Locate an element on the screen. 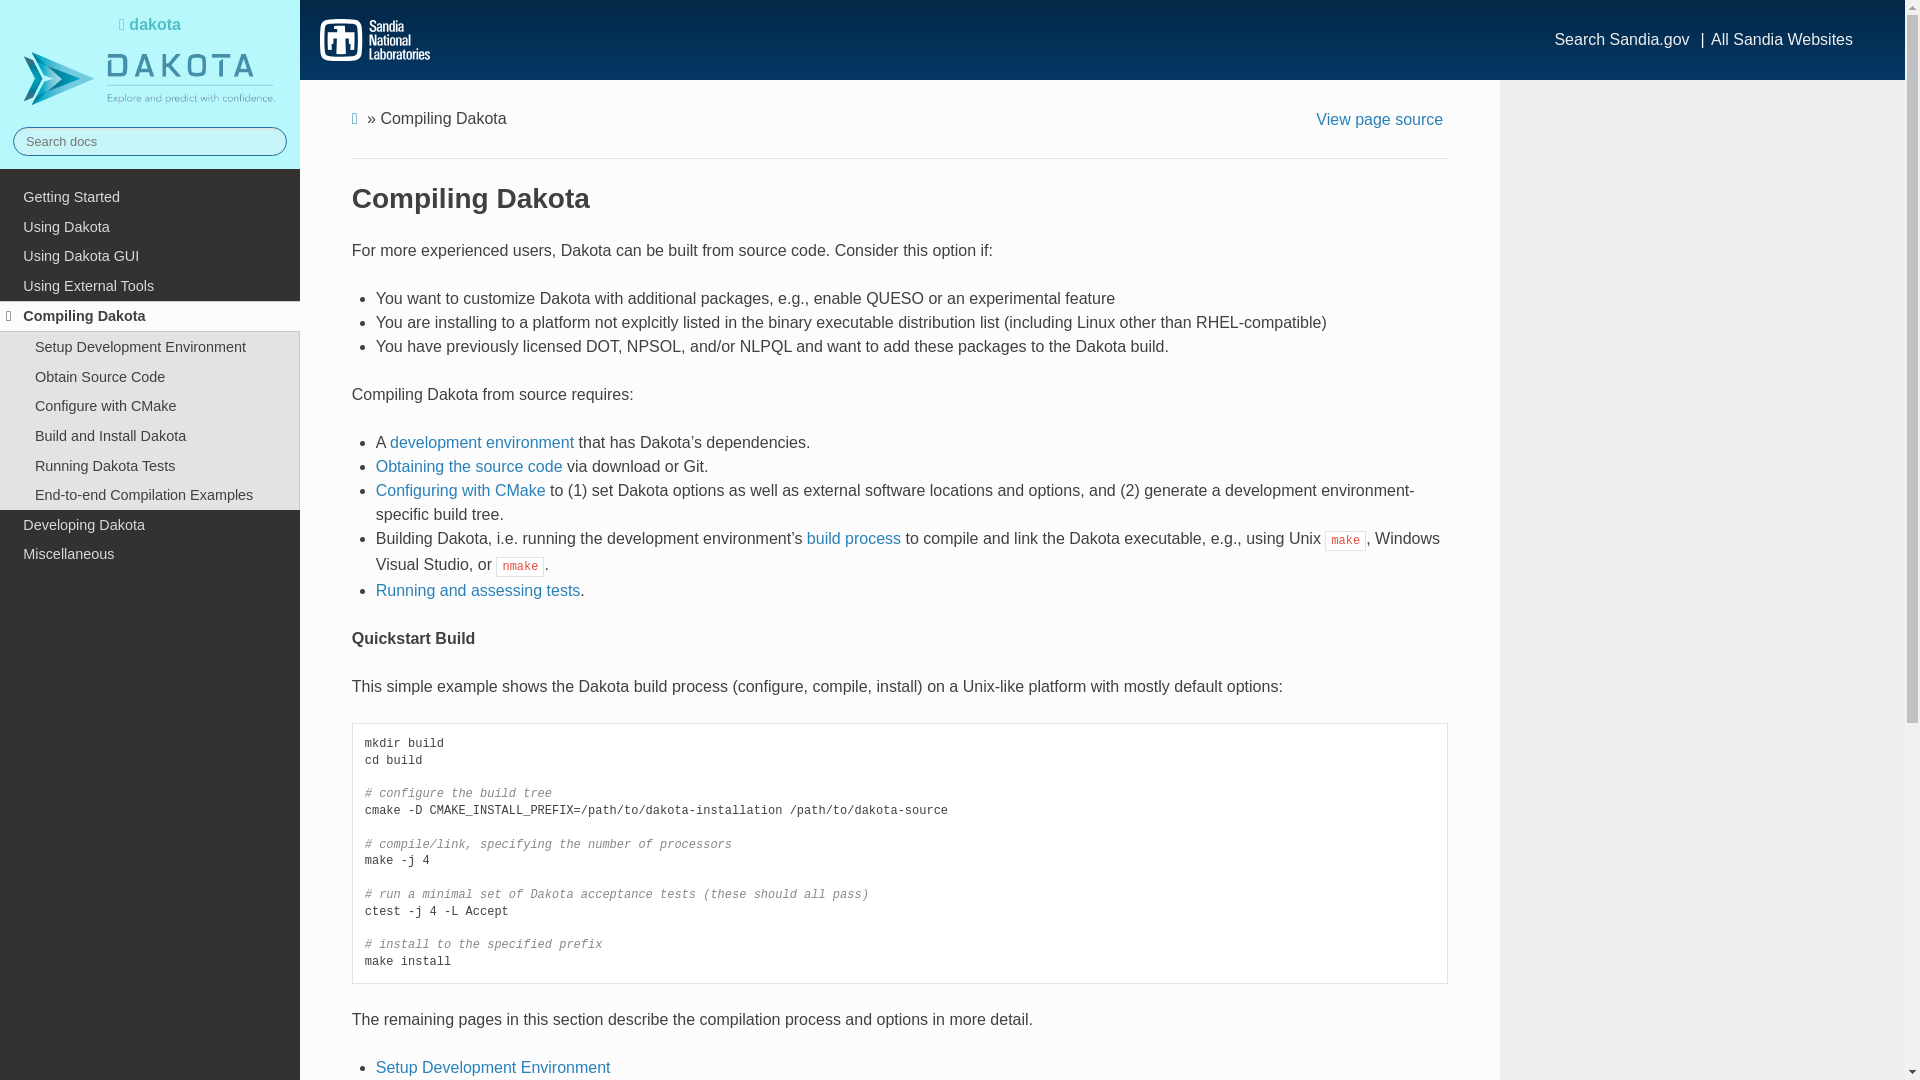 The height and width of the screenshot is (1080, 1920). Developing Dakota is located at coordinates (150, 524).